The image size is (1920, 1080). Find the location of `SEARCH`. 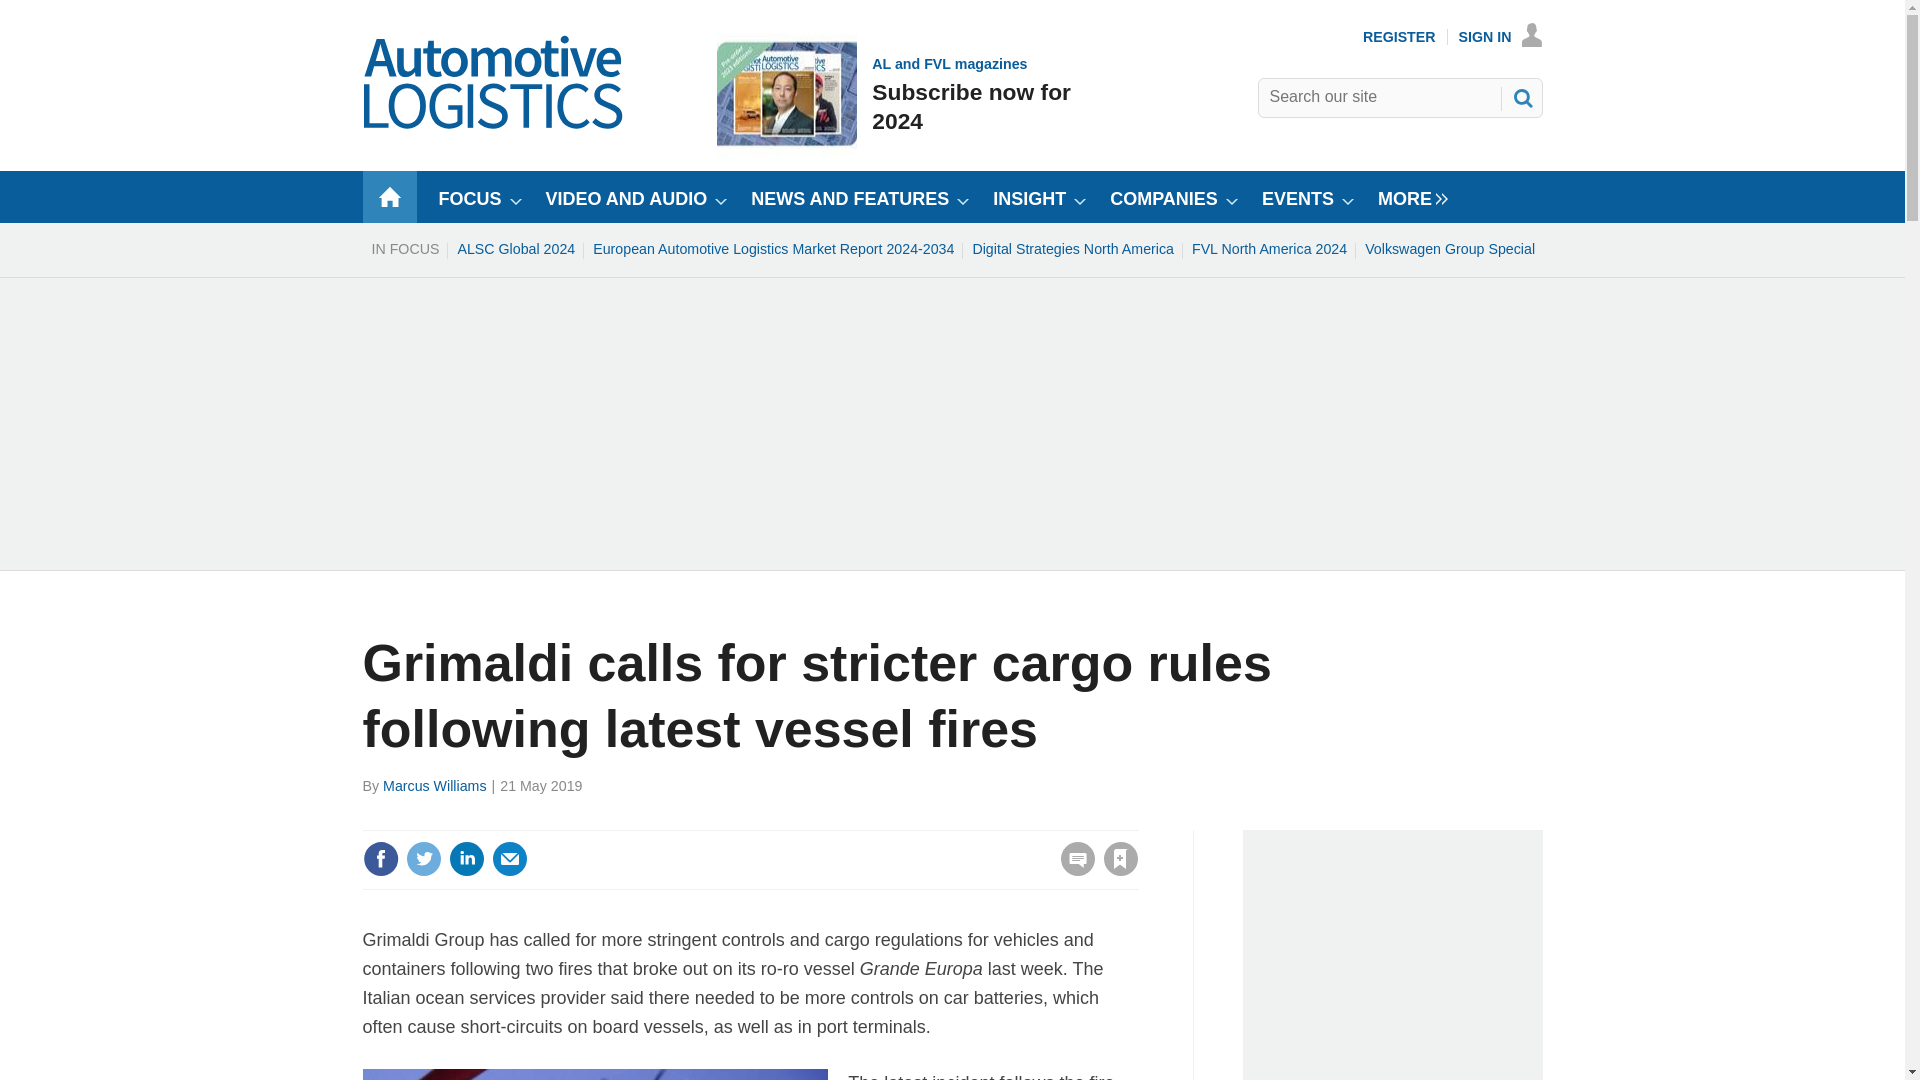

SEARCH is located at coordinates (1521, 98).